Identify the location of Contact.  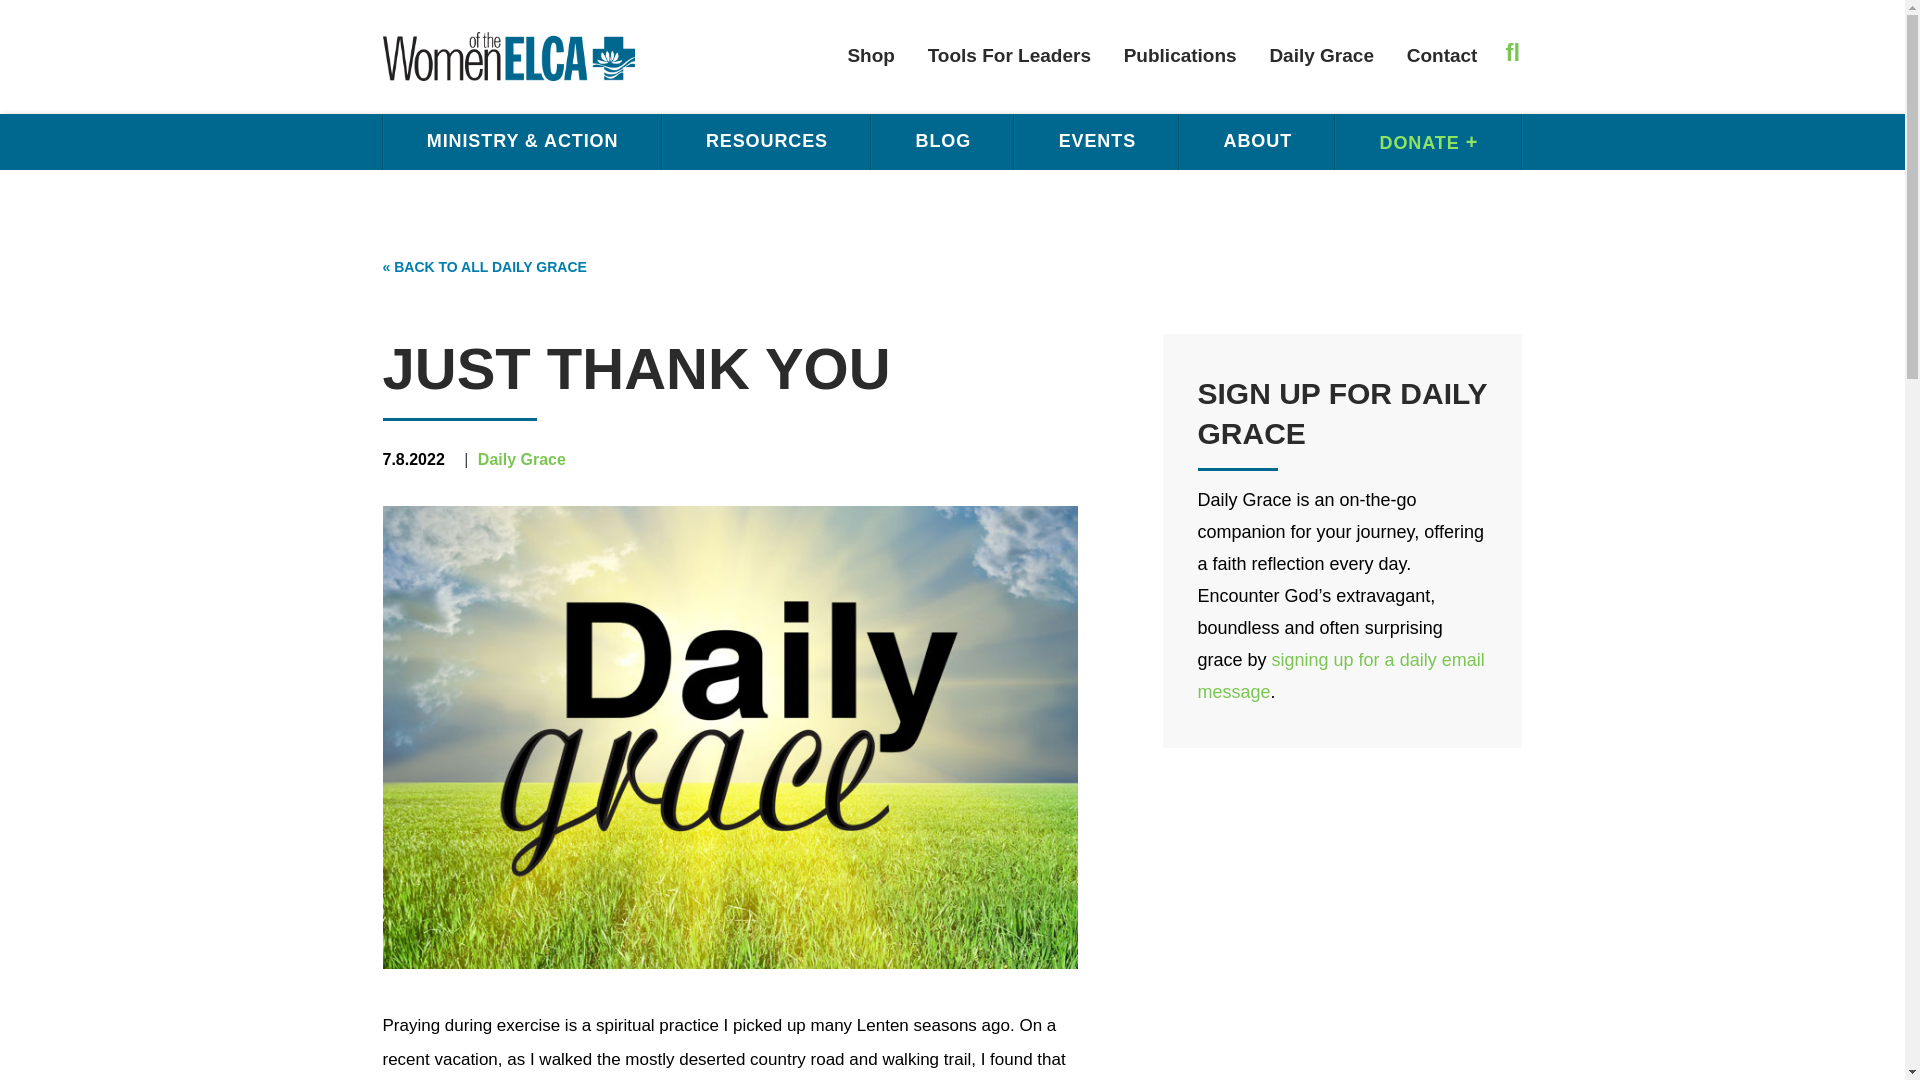
(1442, 56).